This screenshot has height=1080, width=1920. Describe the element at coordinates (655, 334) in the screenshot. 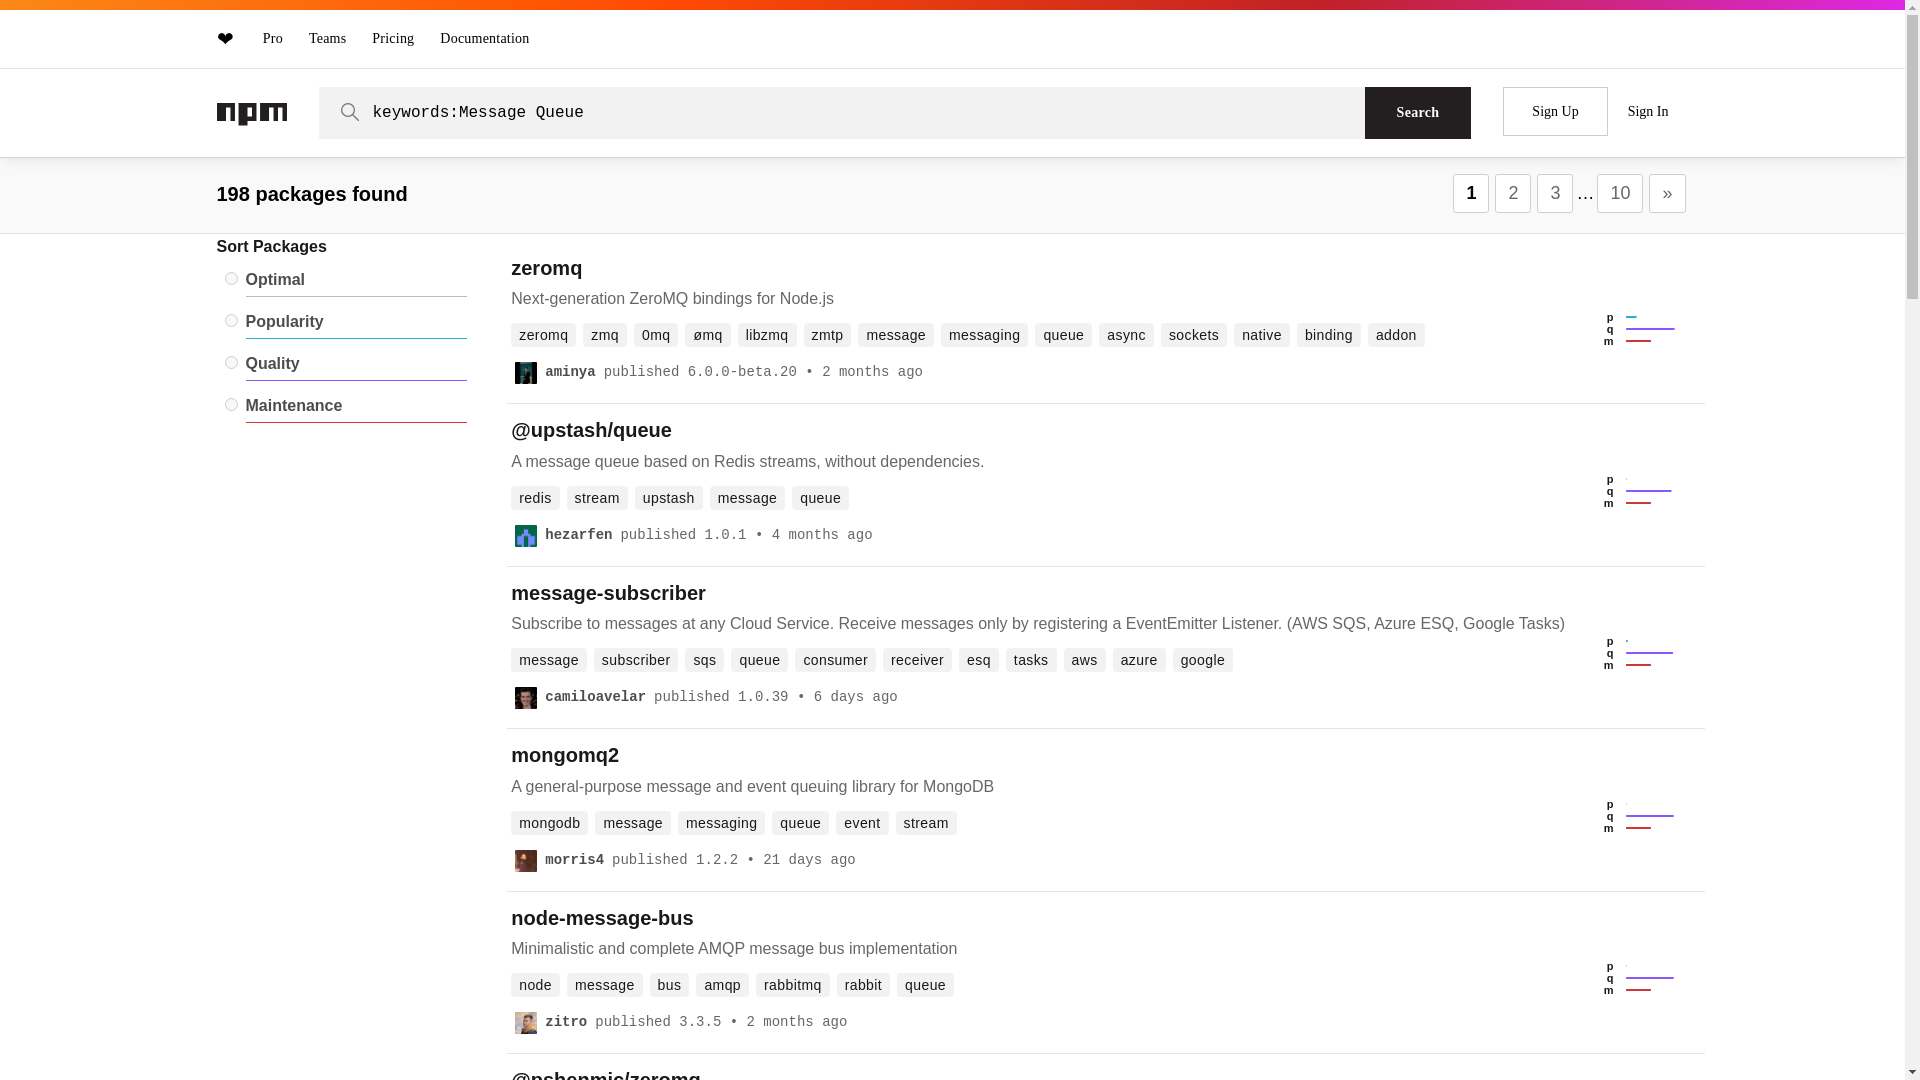

I see `0mq` at that location.